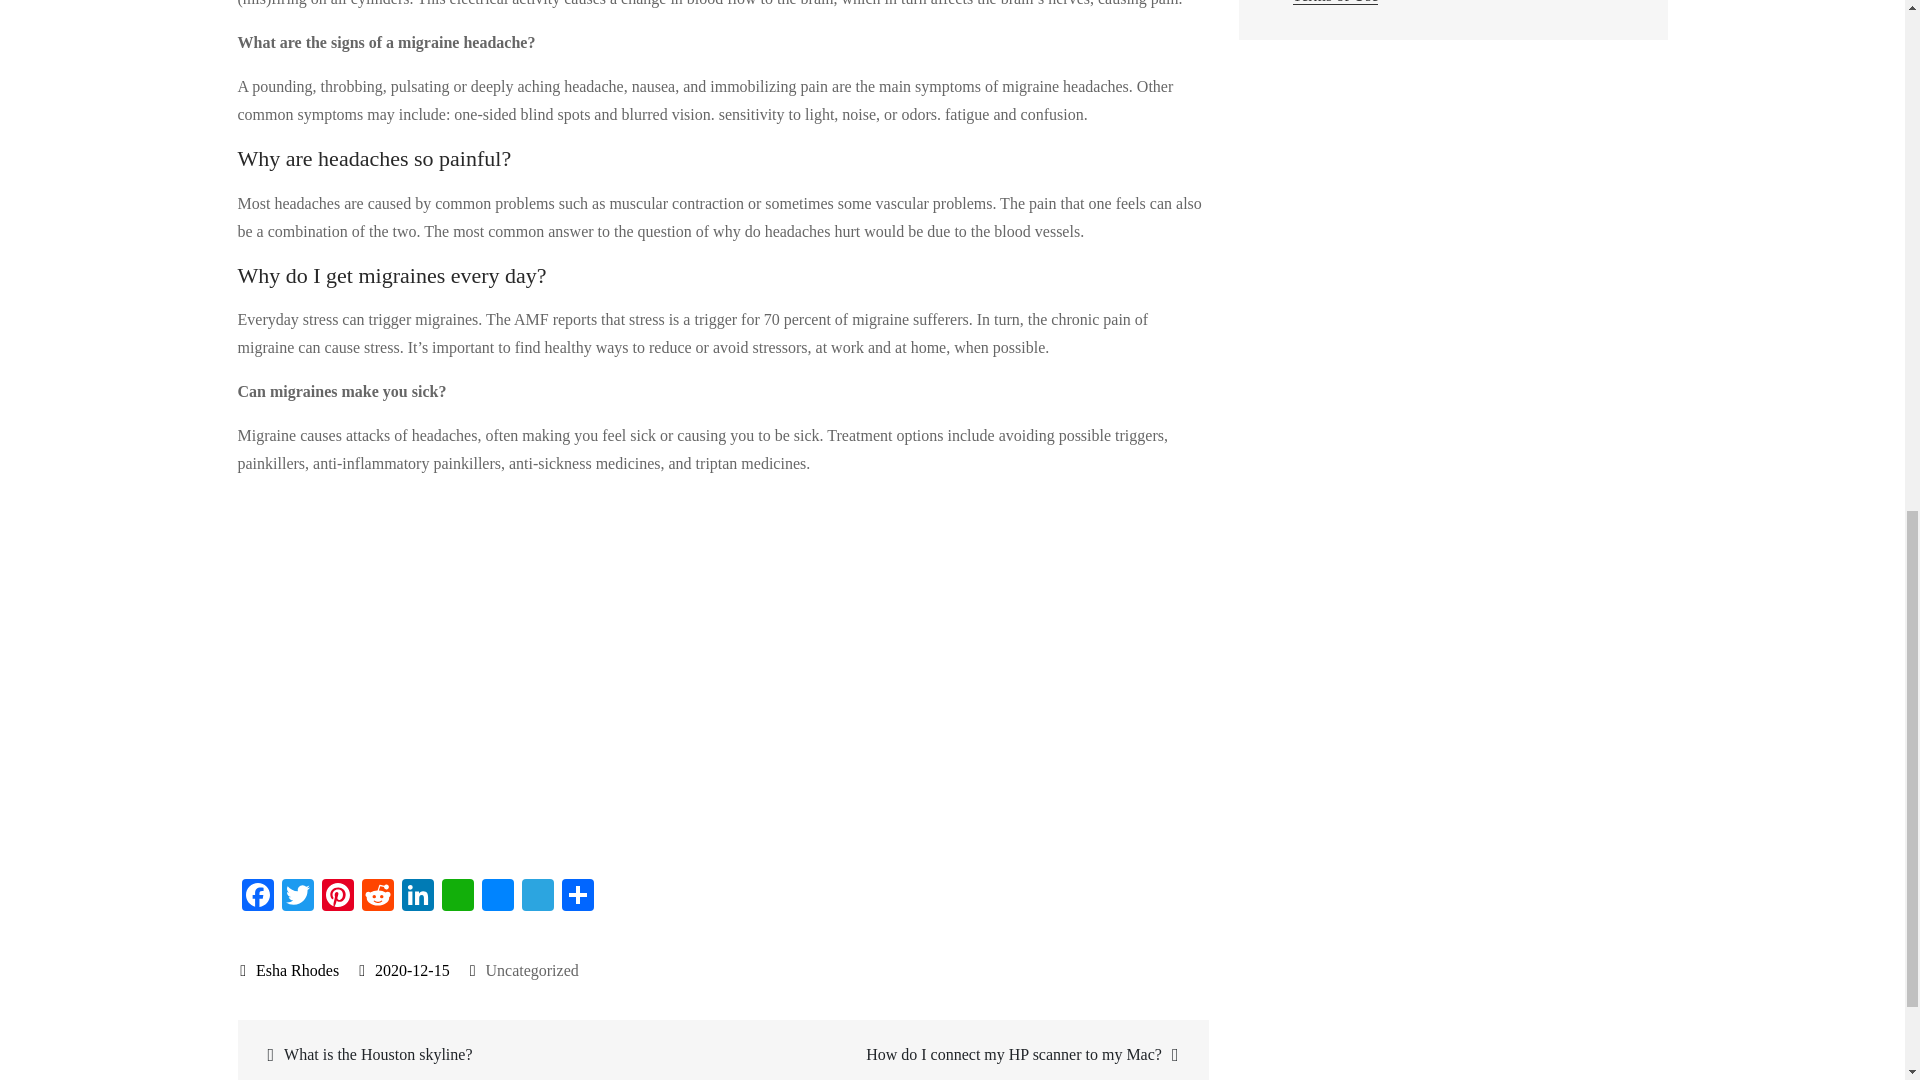 Image resolution: width=1920 pixels, height=1080 pixels. I want to click on 2020-12-15, so click(404, 970).